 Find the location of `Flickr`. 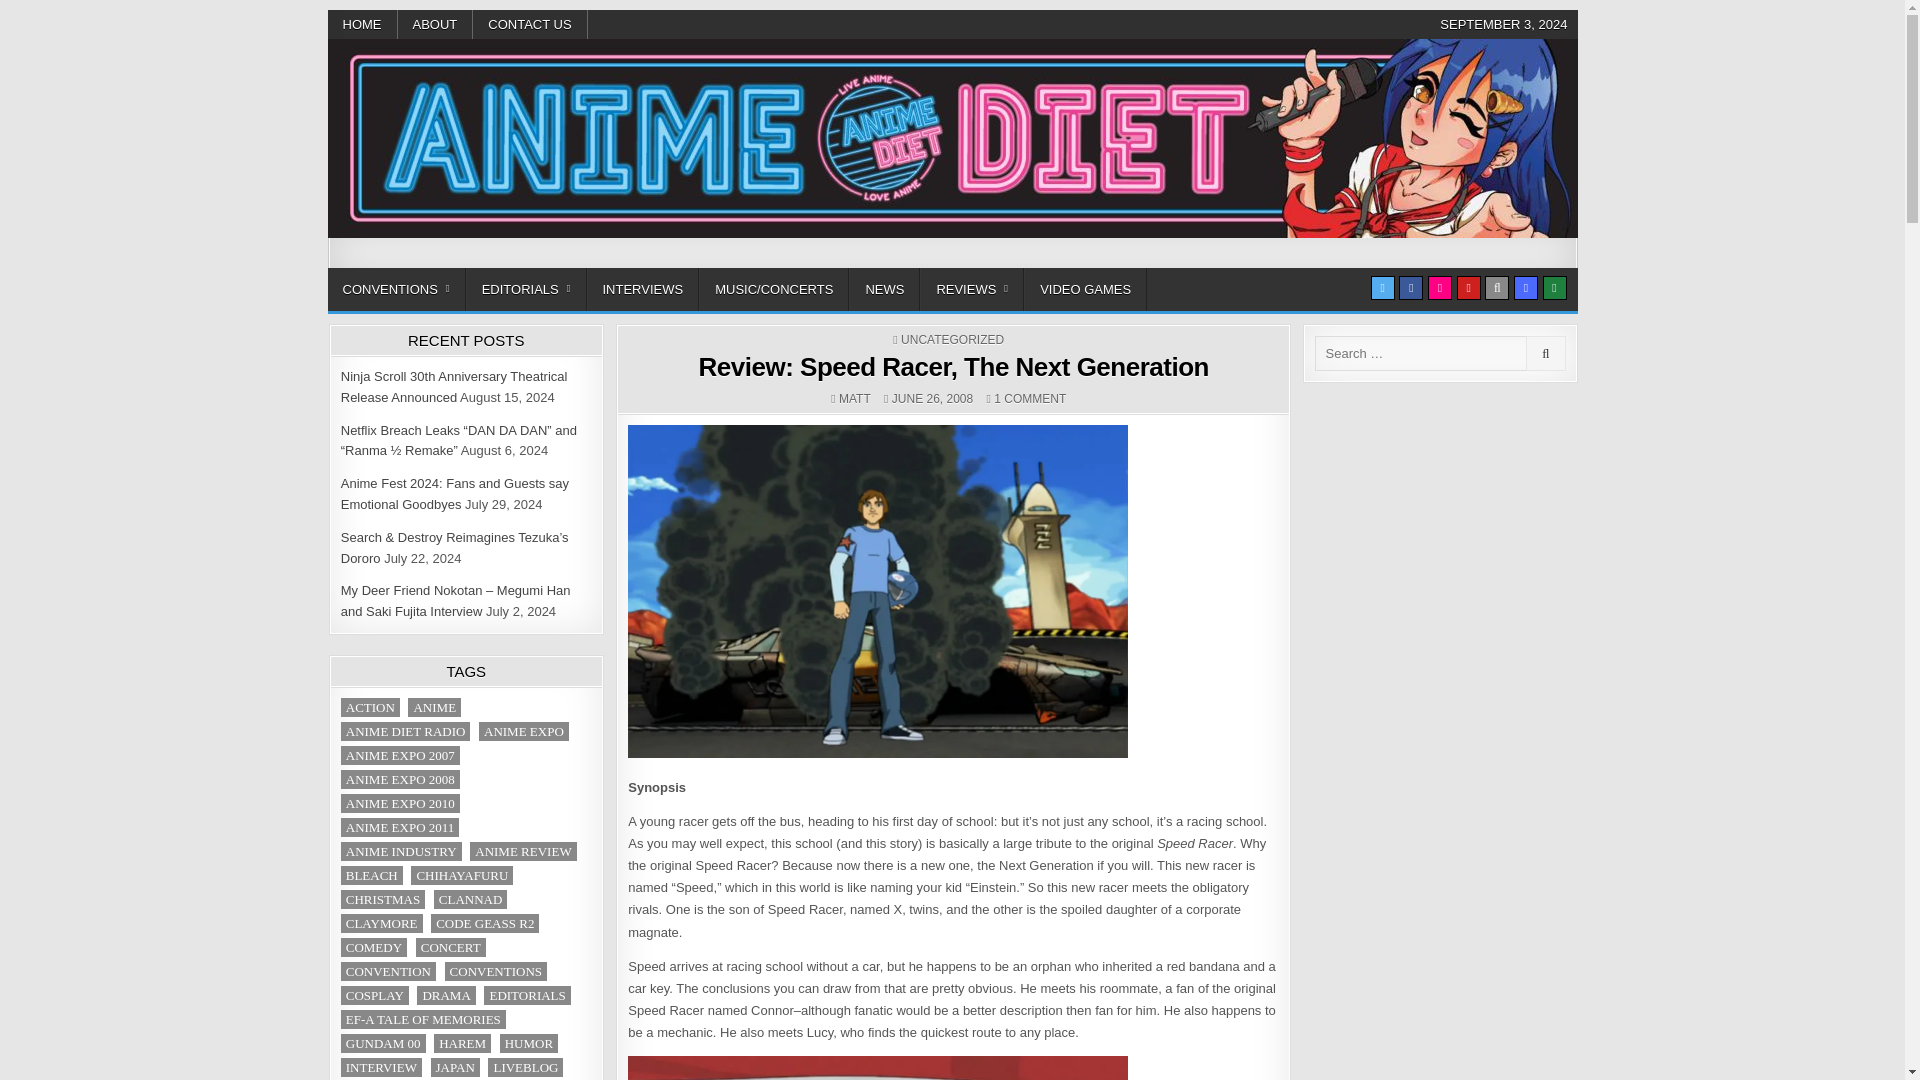

Flickr is located at coordinates (1440, 288).